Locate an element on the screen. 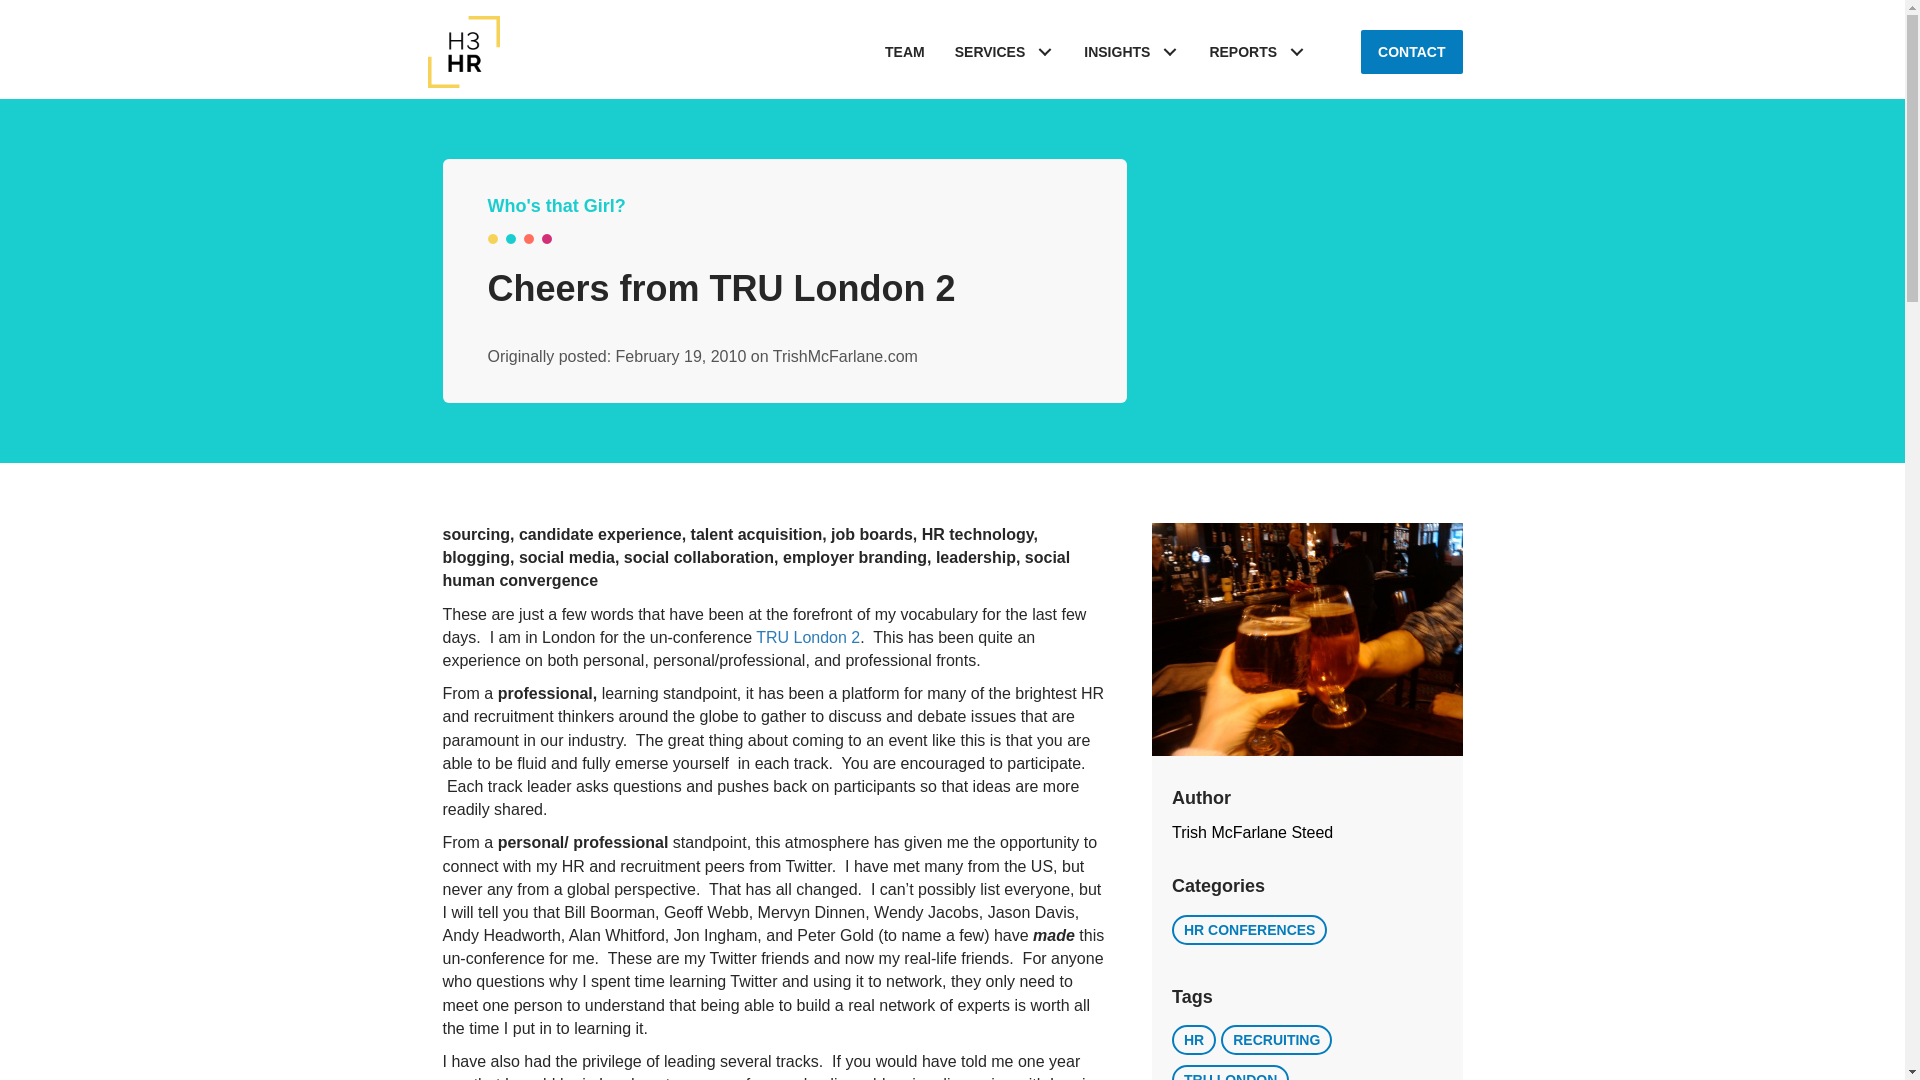 The height and width of the screenshot is (1080, 1920). TRU LONDON is located at coordinates (1230, 1072).